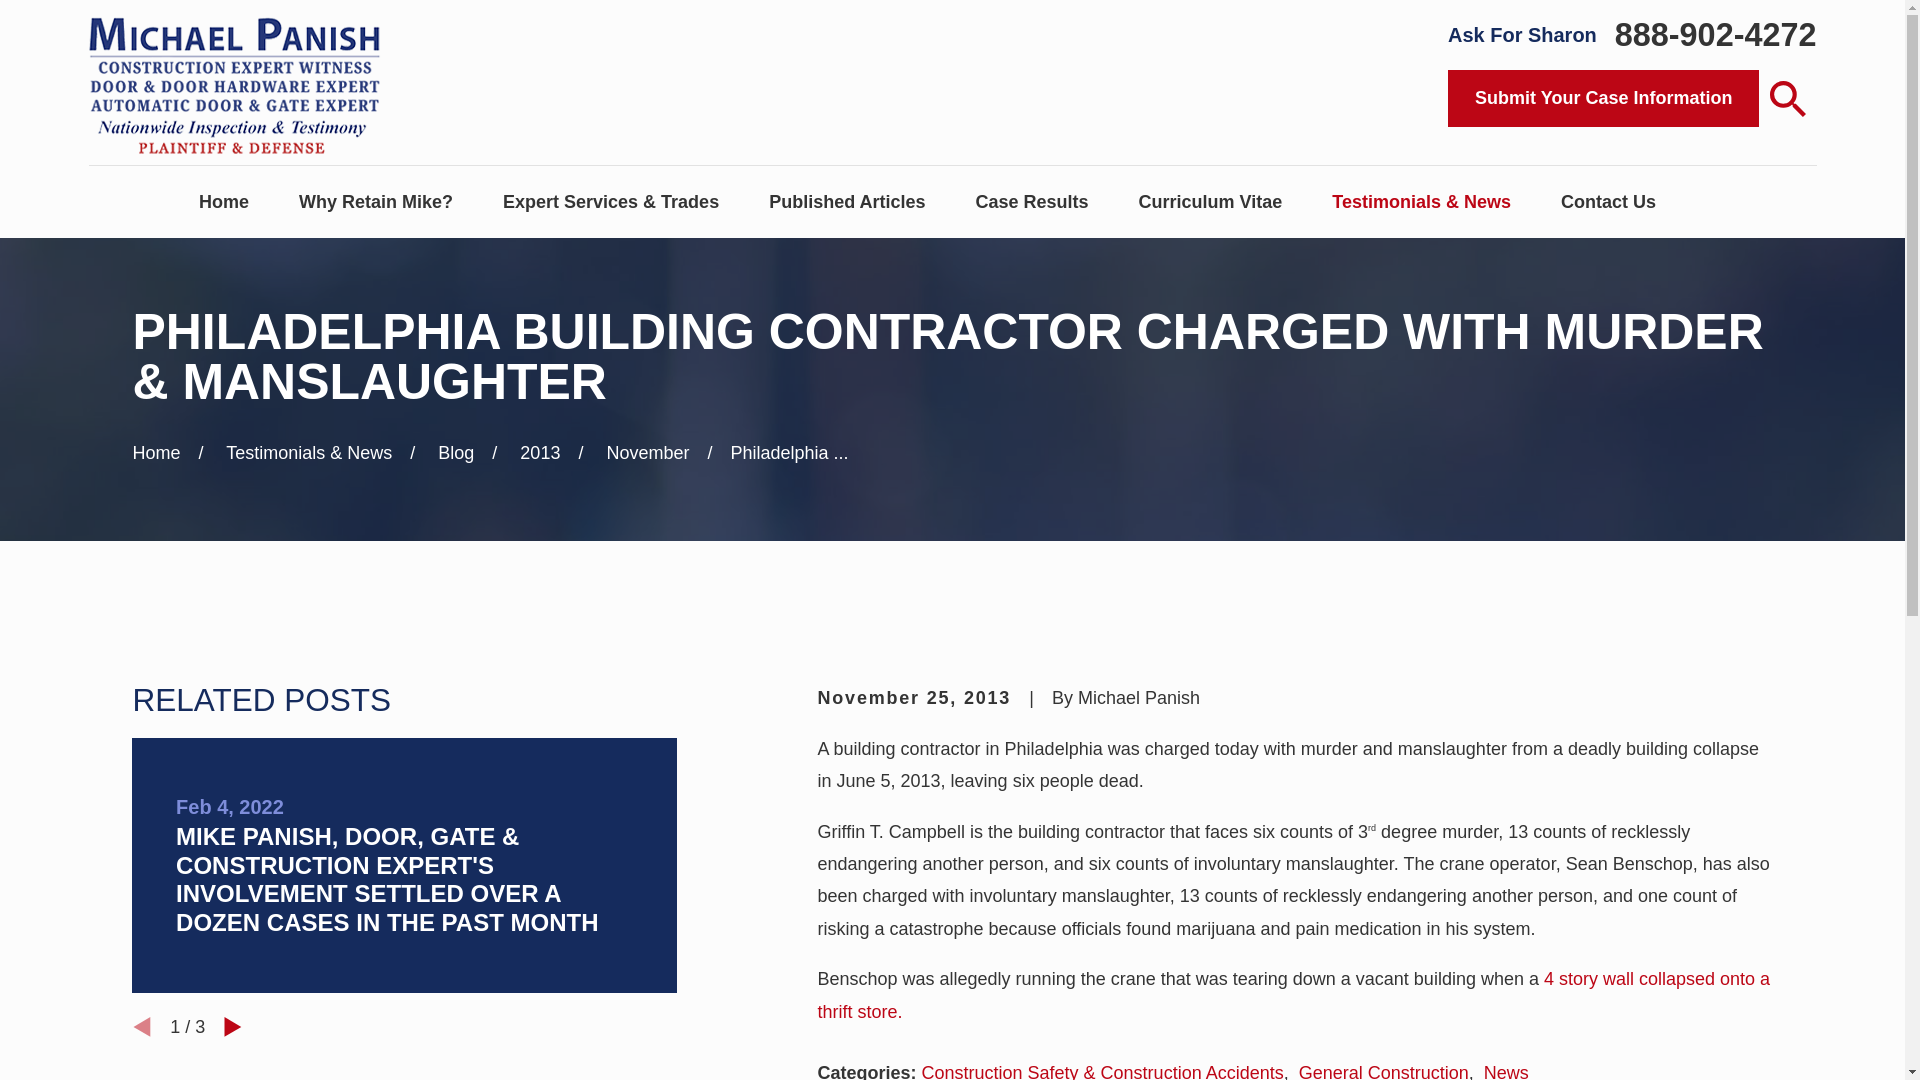 The width and height of the screenshot is (1920, 1080). Describe the element at coordinates (1602, 99) in the screenshot. I see `Submit Your Case Information` at that location.